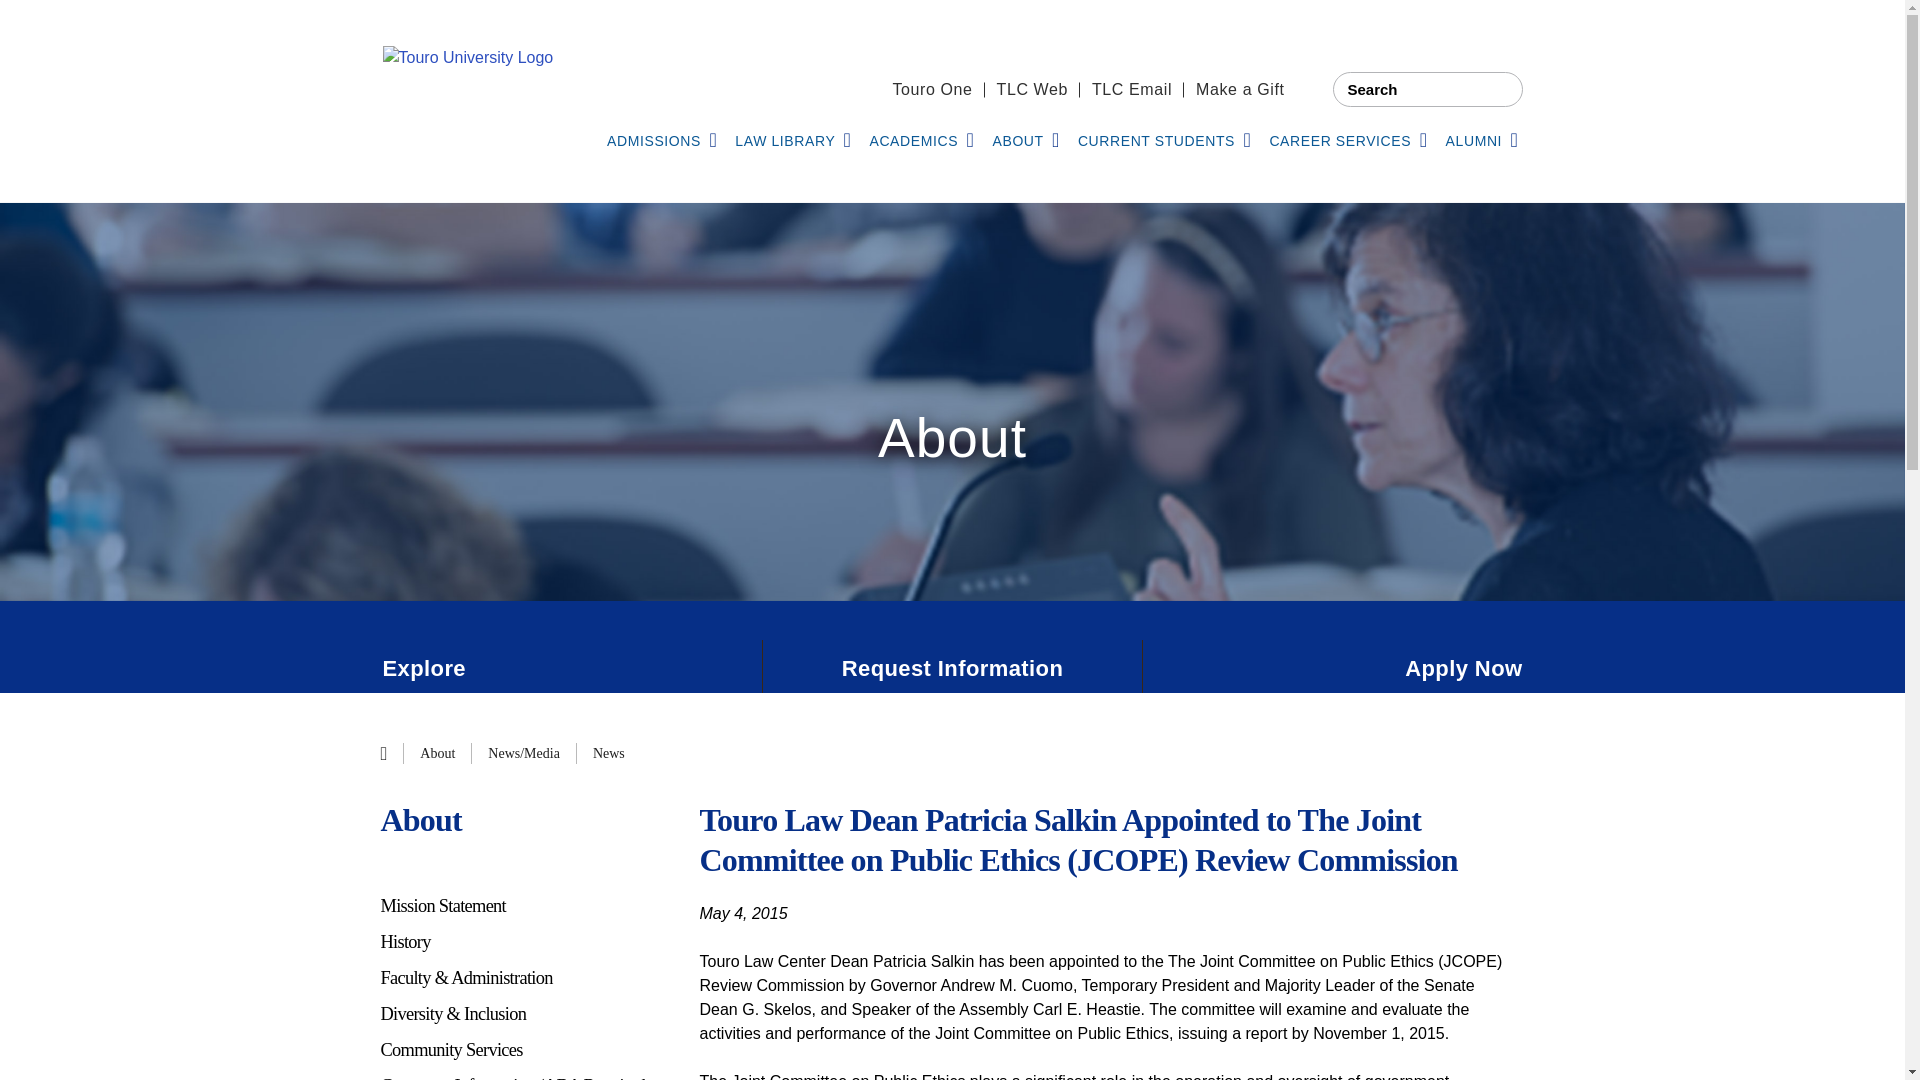  Describe the element at coordinates (523, 942) in the screenshot. I see `Link to History` at that location.